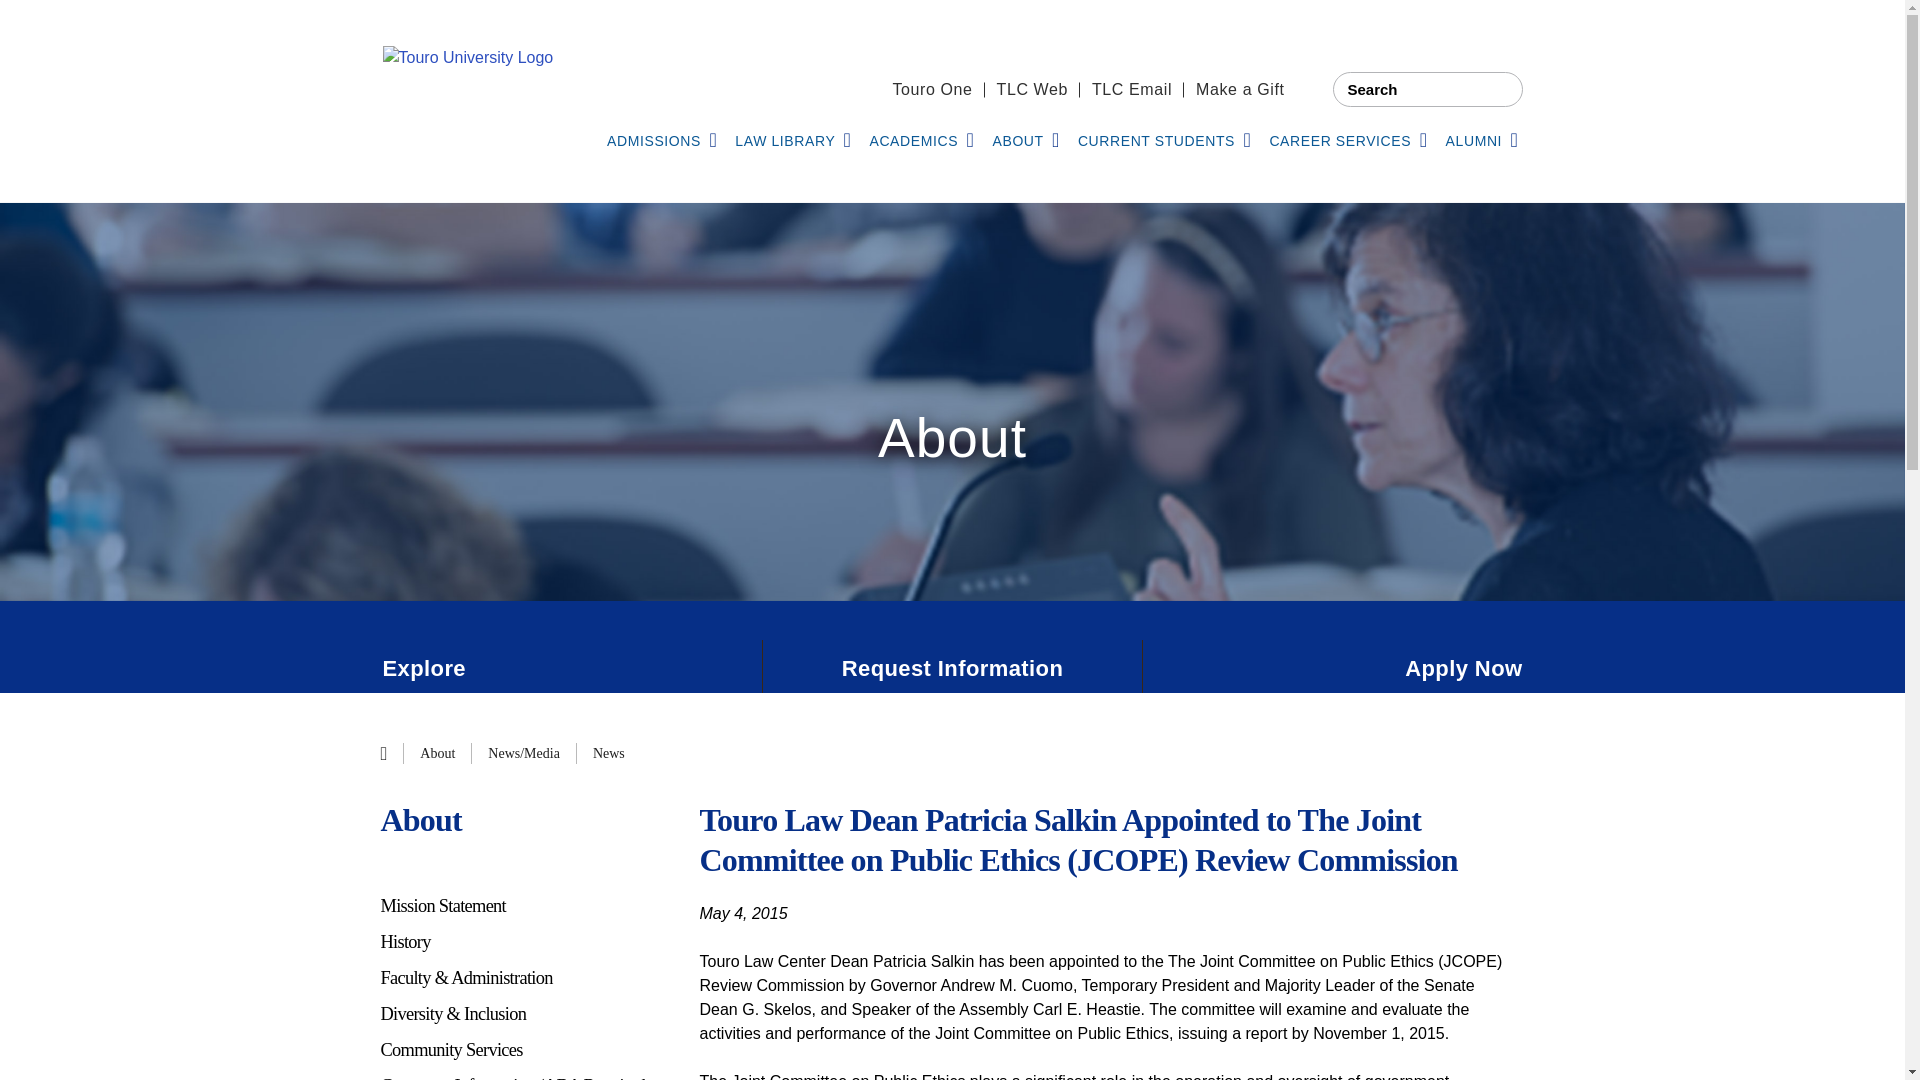  Describe the element at coordinates (523, 942) in the screenshot. I see `Link to History` at that location.